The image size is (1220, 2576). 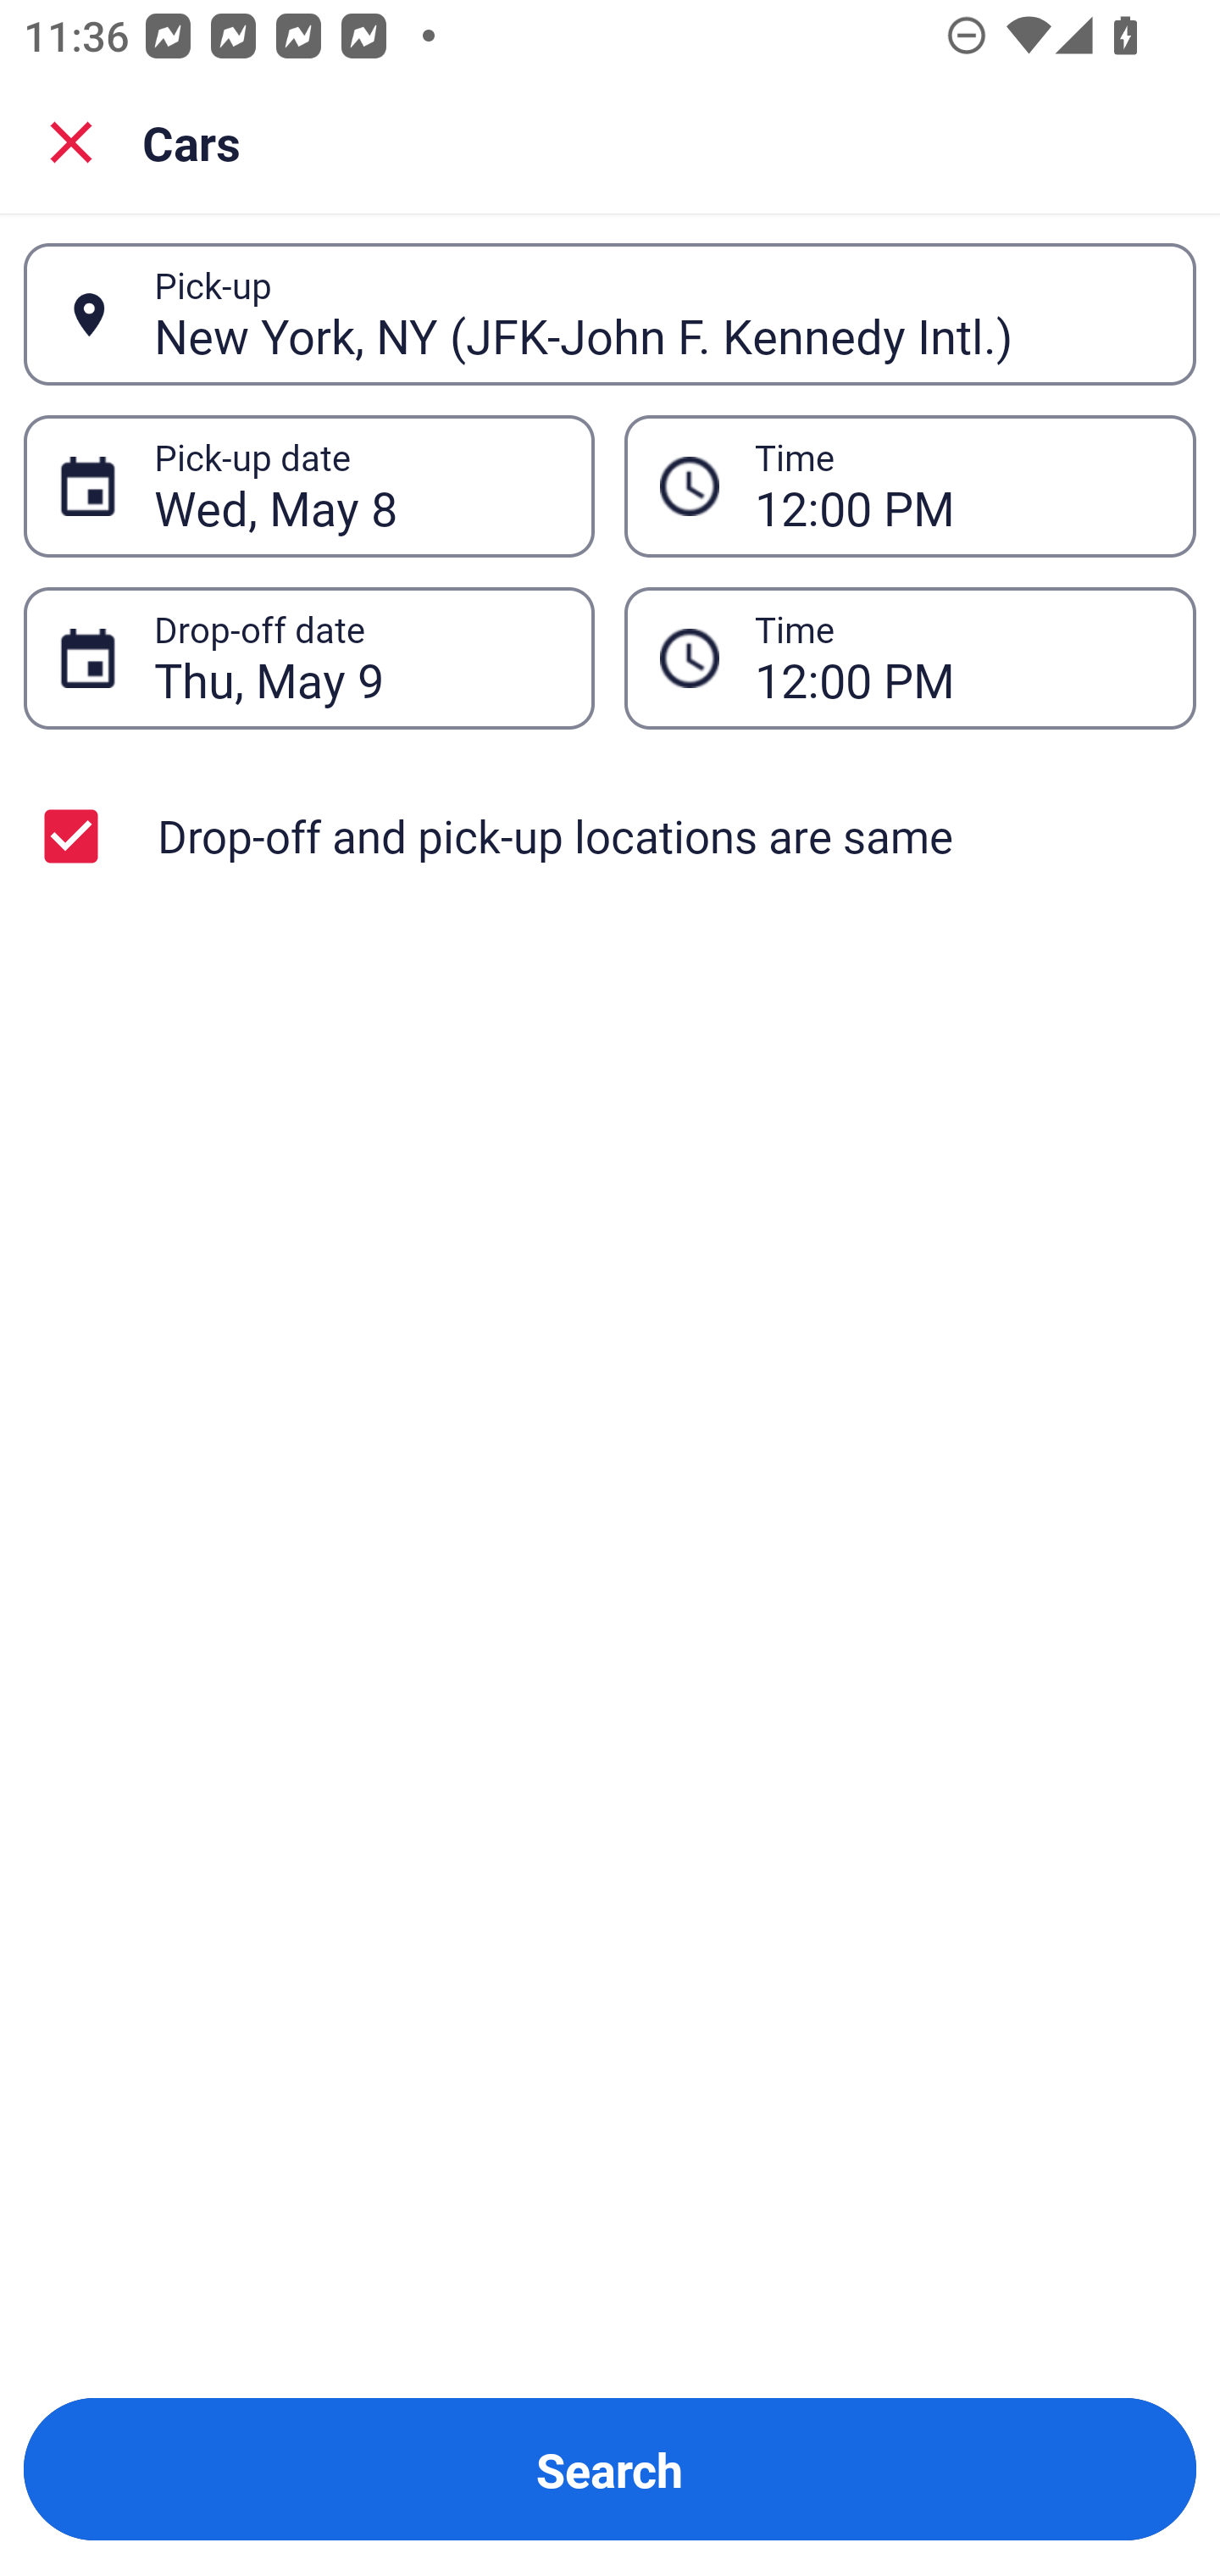 What do you see at coordinates (308, 485) in the screenshot?
I see `Wed, May 8 Pick-up date` at bounding box center [308, 485].